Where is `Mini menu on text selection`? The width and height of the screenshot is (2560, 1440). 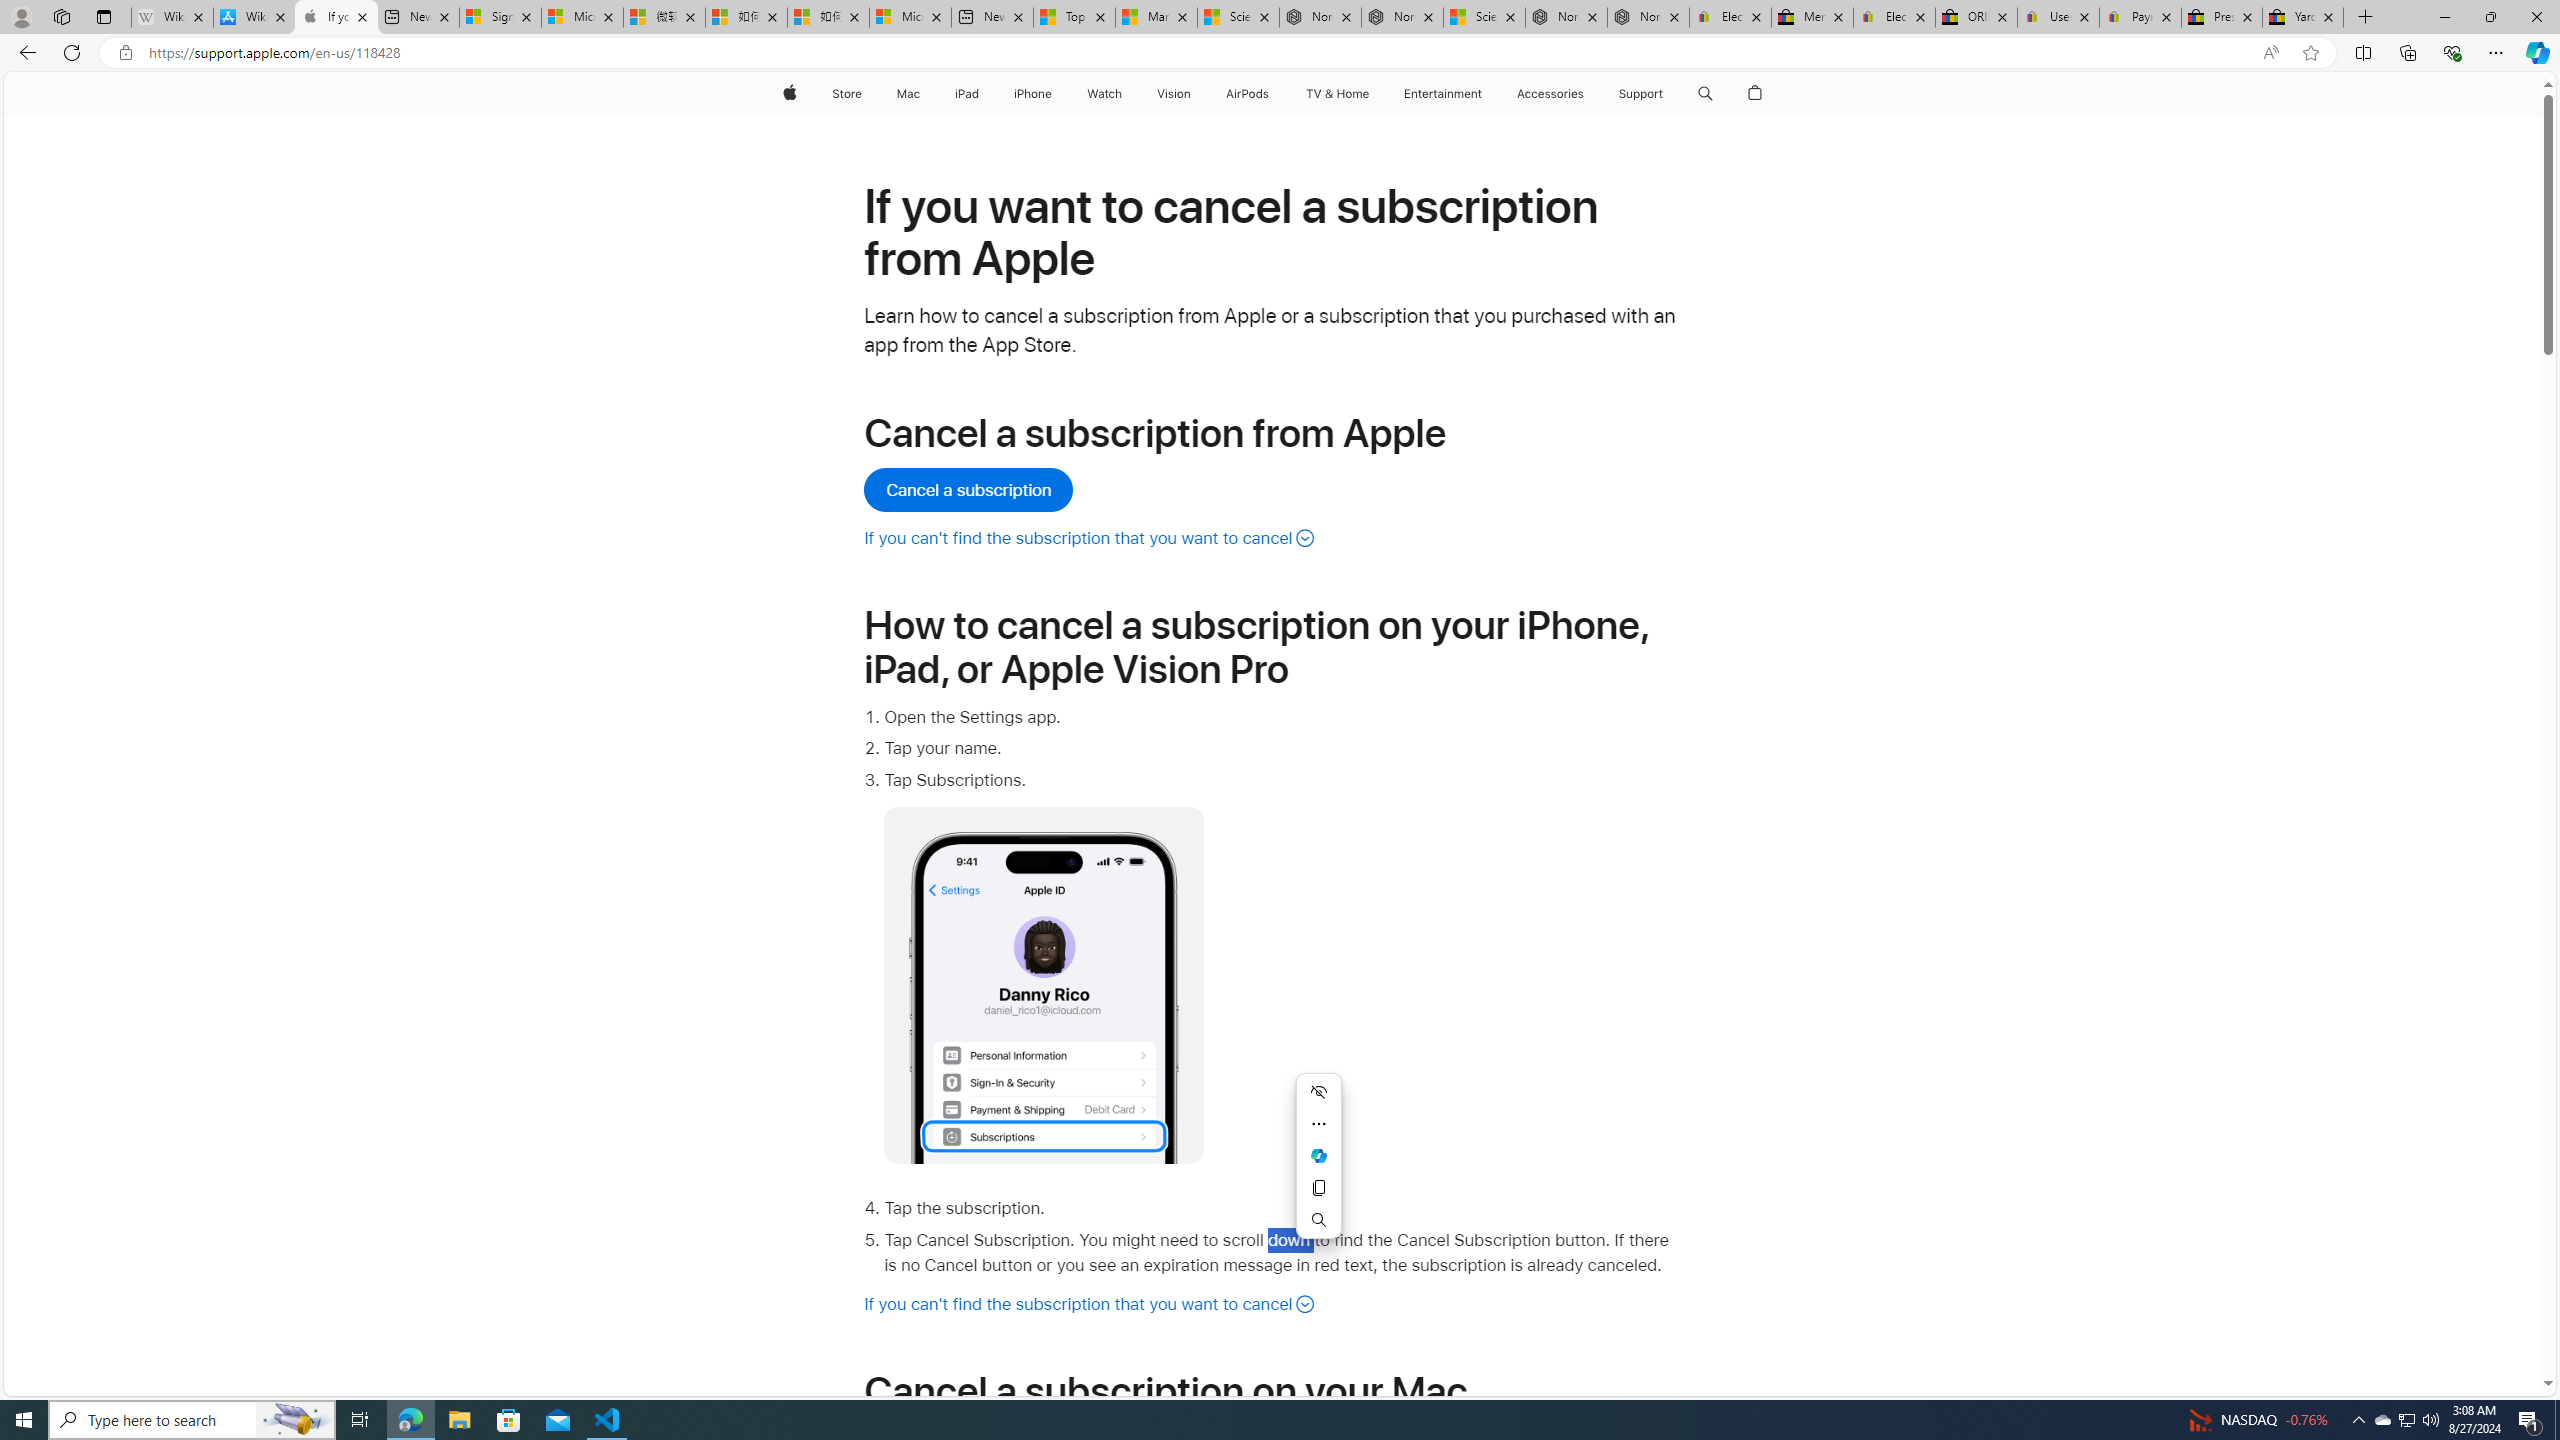 Mini menu on text selection is located at coordinates (1318, 1167).